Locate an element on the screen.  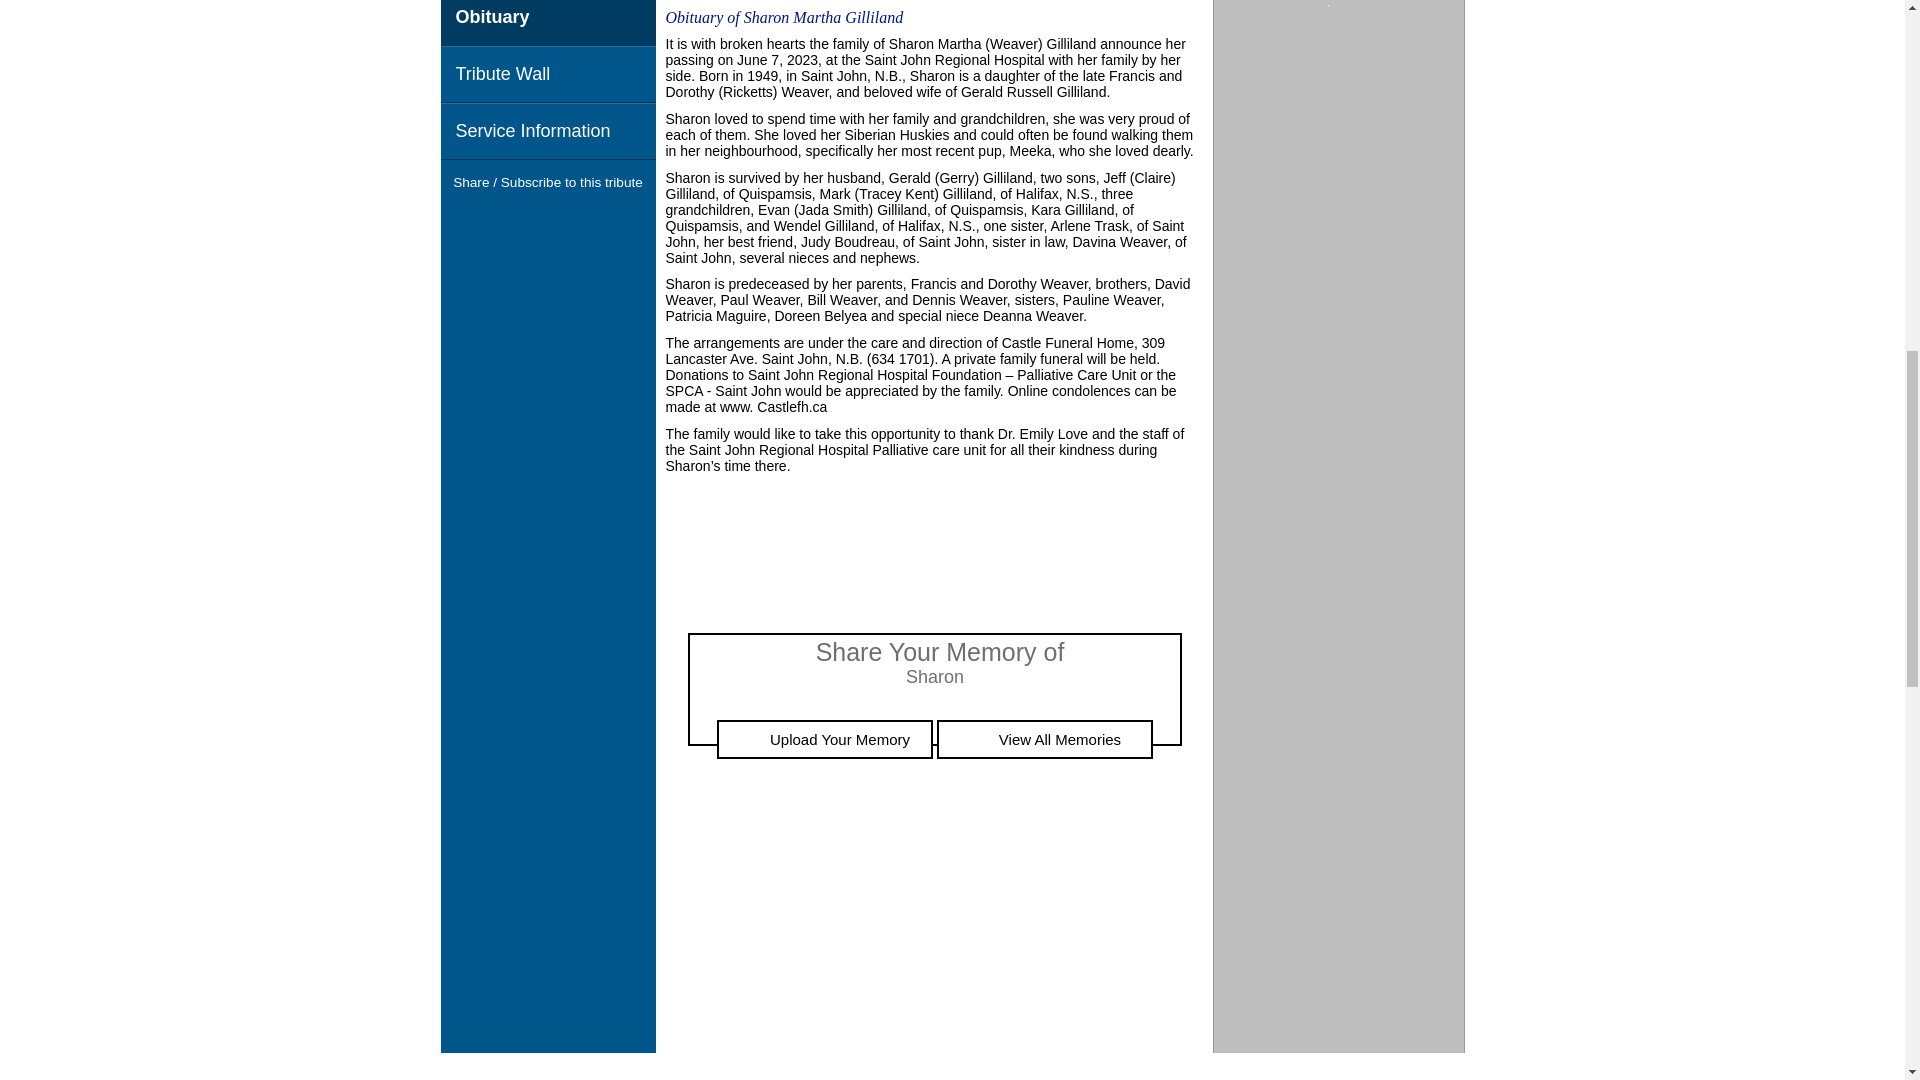
Facebook is located at coordinates (512, 220).